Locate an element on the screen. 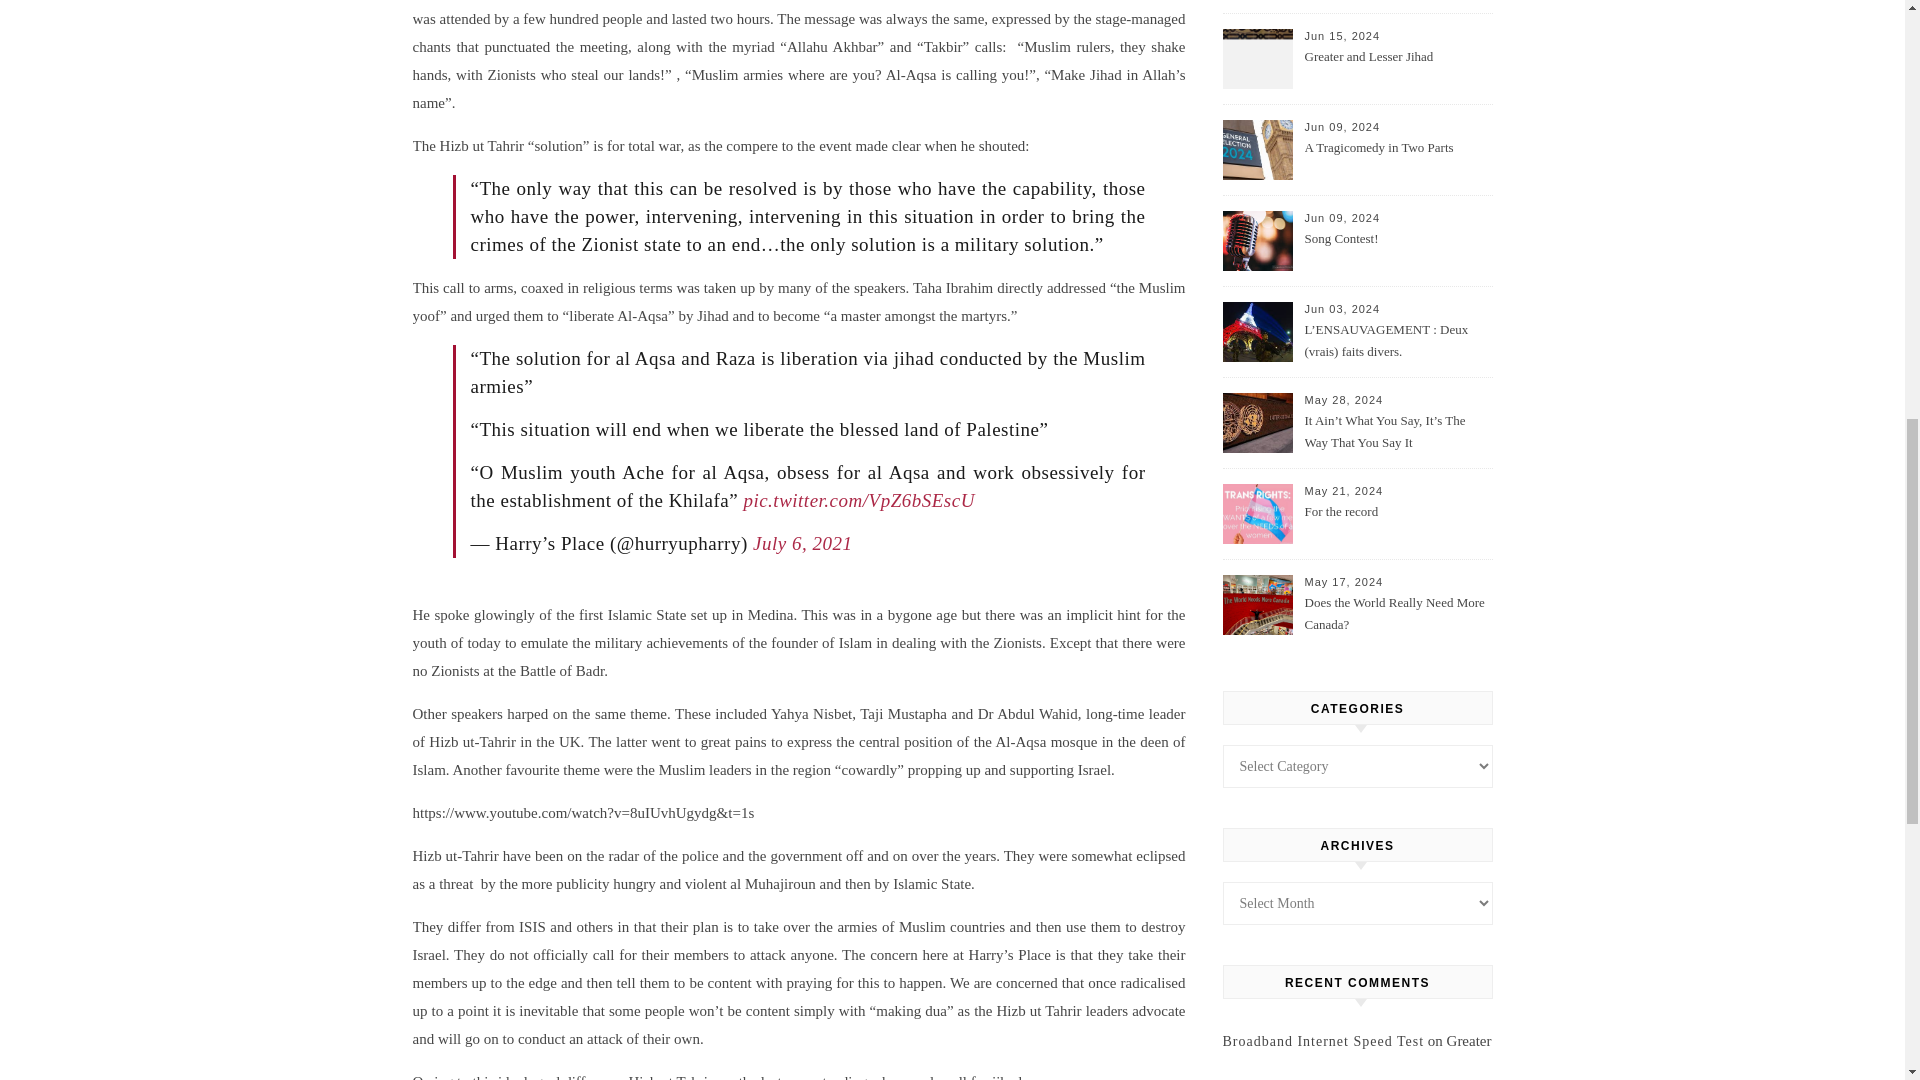 This screenshot has height=1080, width=1920. A Tragicomedy in Two Parts is located at coordinates (1396, 160).